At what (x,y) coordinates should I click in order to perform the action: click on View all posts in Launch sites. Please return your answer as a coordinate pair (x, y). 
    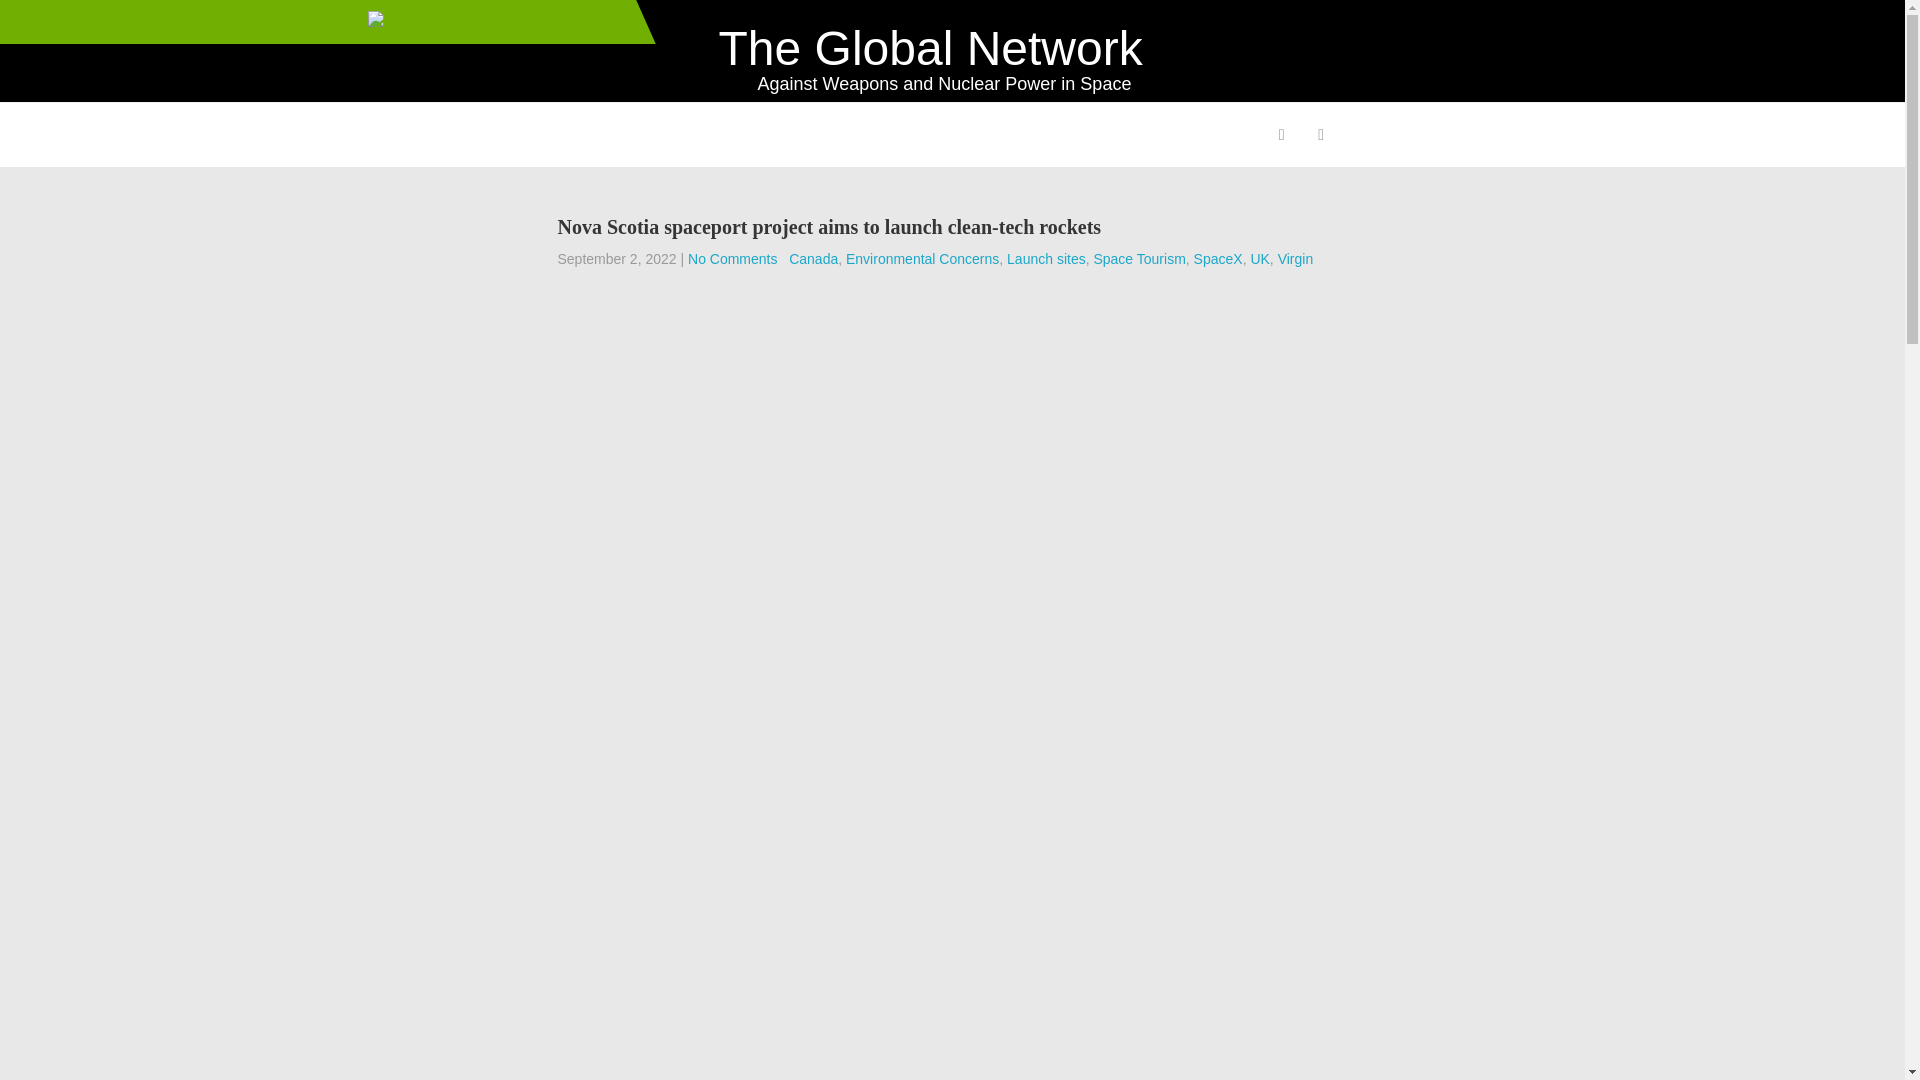
    Looking at the image, I should click on (1046, 258).